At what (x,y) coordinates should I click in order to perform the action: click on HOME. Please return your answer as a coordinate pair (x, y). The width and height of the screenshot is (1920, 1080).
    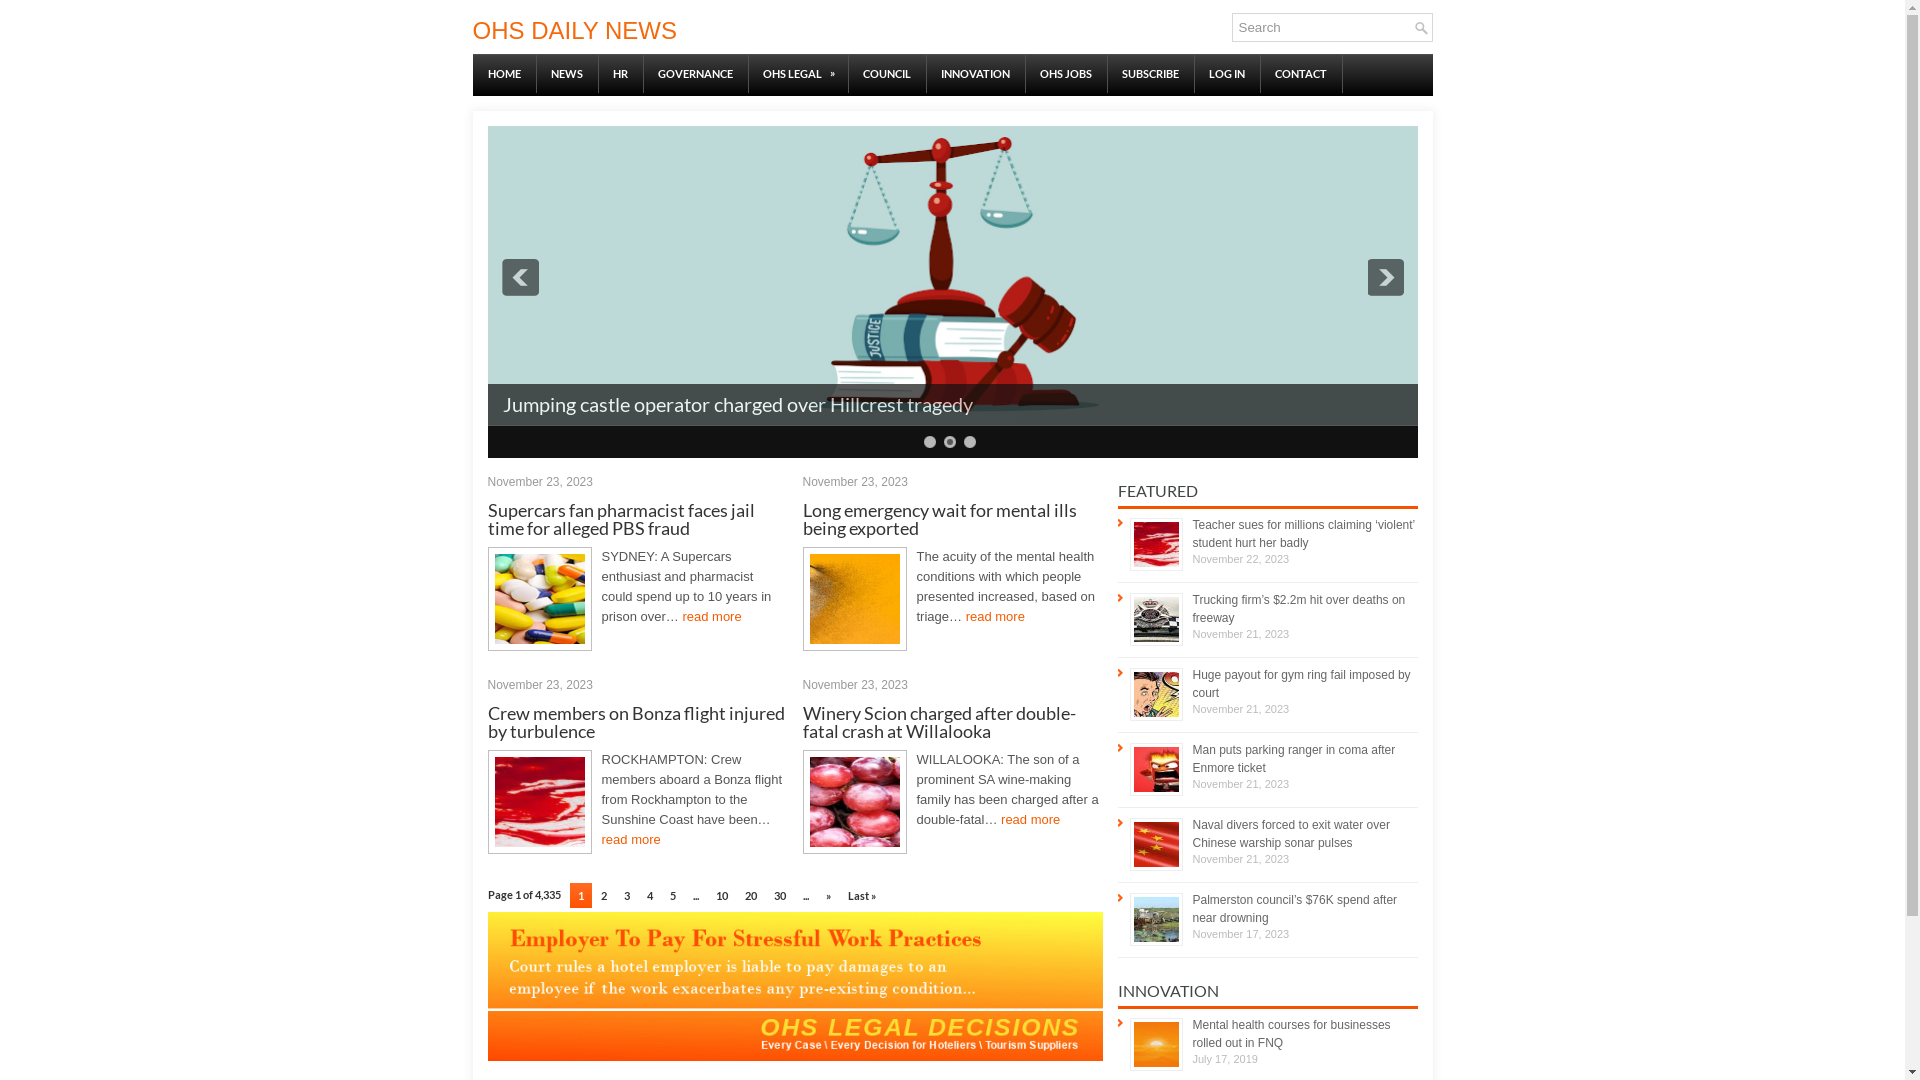
    Looking at the image, I should click on (504, 74).